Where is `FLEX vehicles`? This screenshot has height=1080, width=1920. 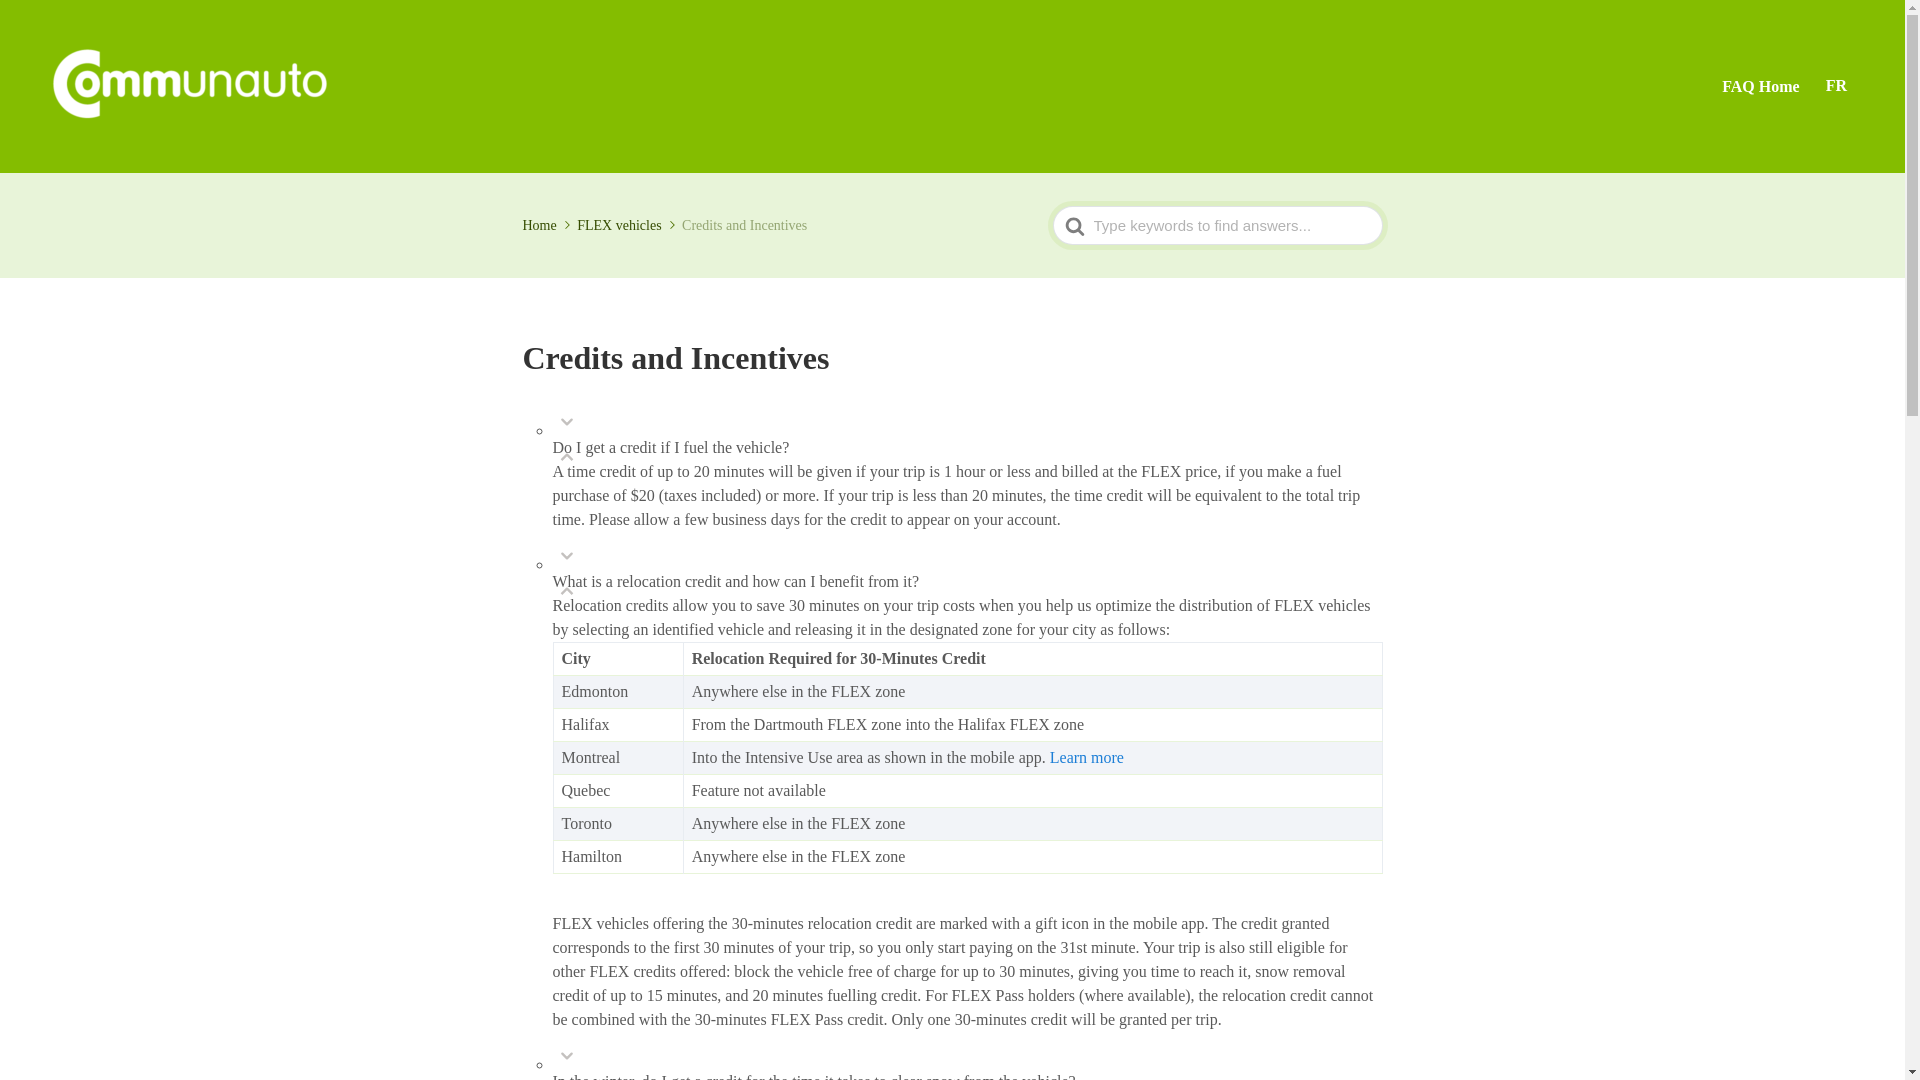 FLEX vehicles is located at coordinates (627, 225).